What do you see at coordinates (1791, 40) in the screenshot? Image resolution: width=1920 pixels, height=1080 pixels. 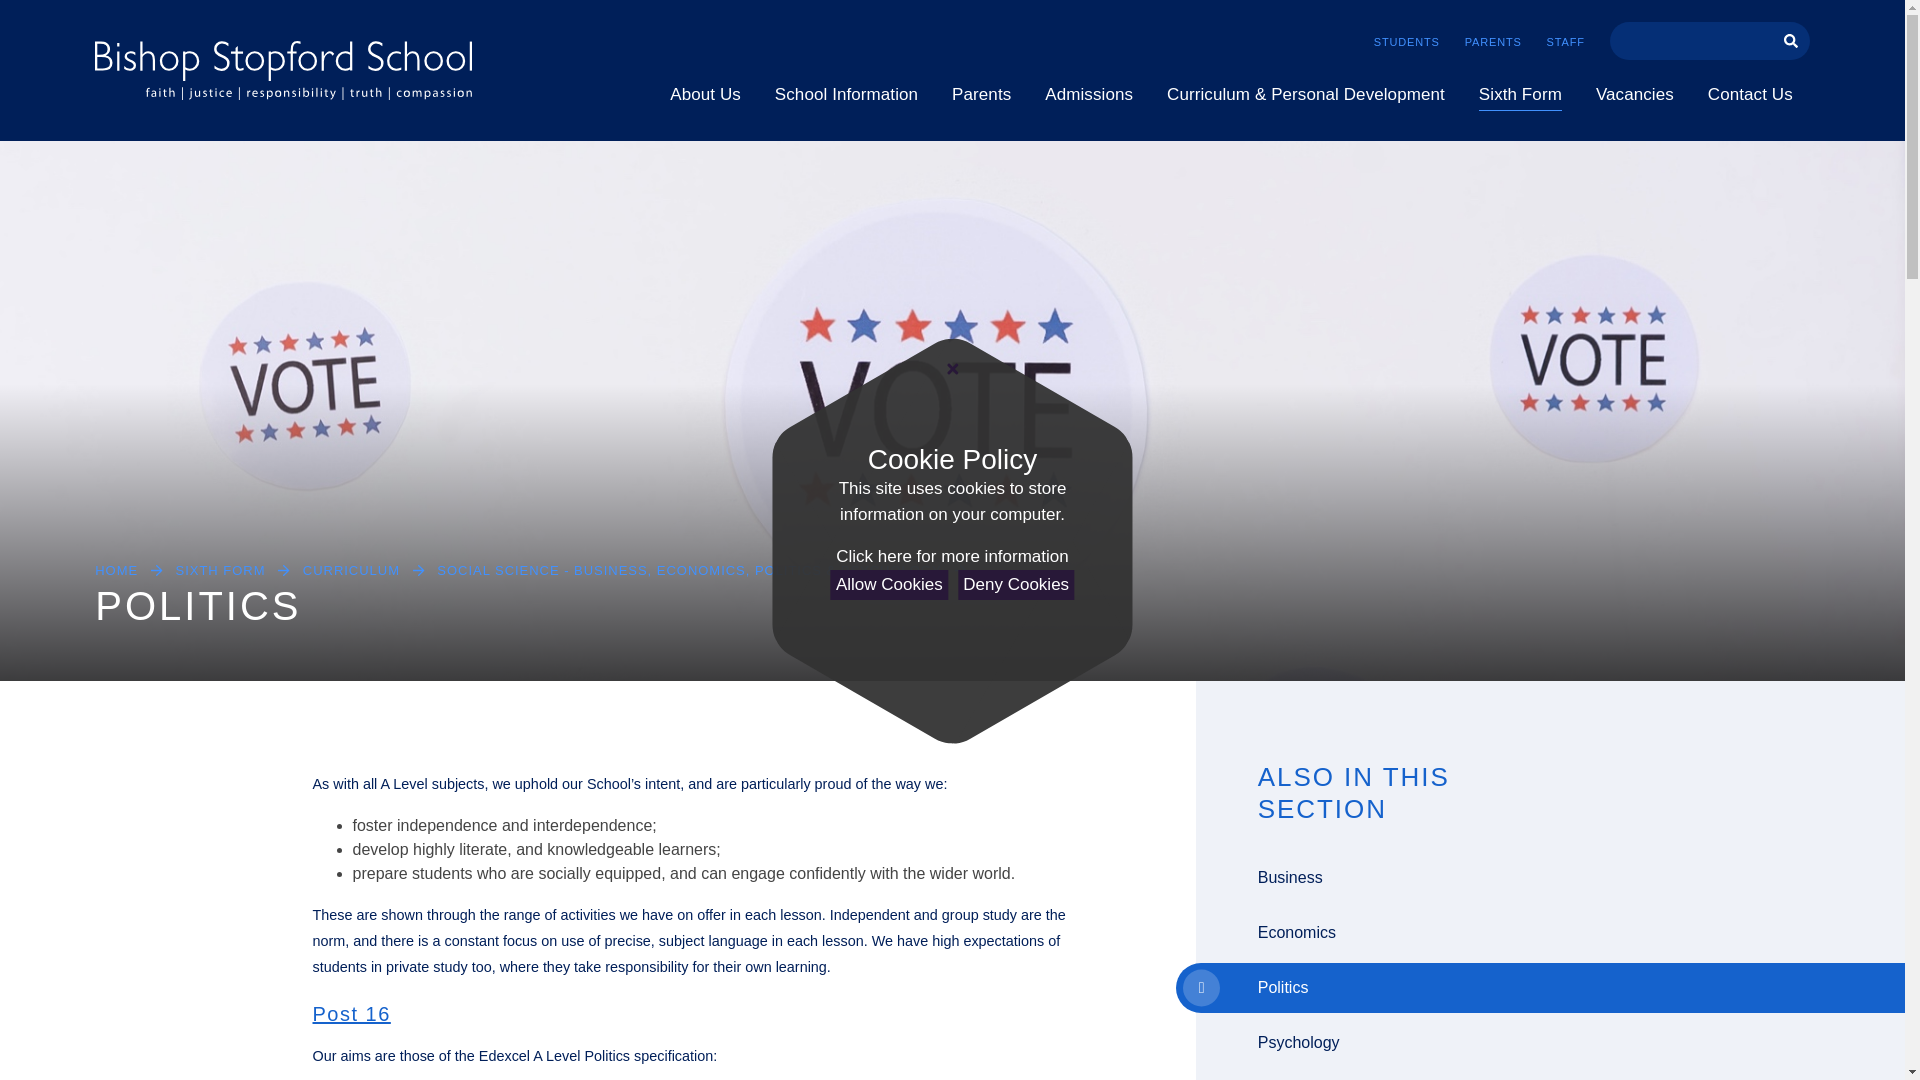 I see `Search` at bounding box center [1791, 40].